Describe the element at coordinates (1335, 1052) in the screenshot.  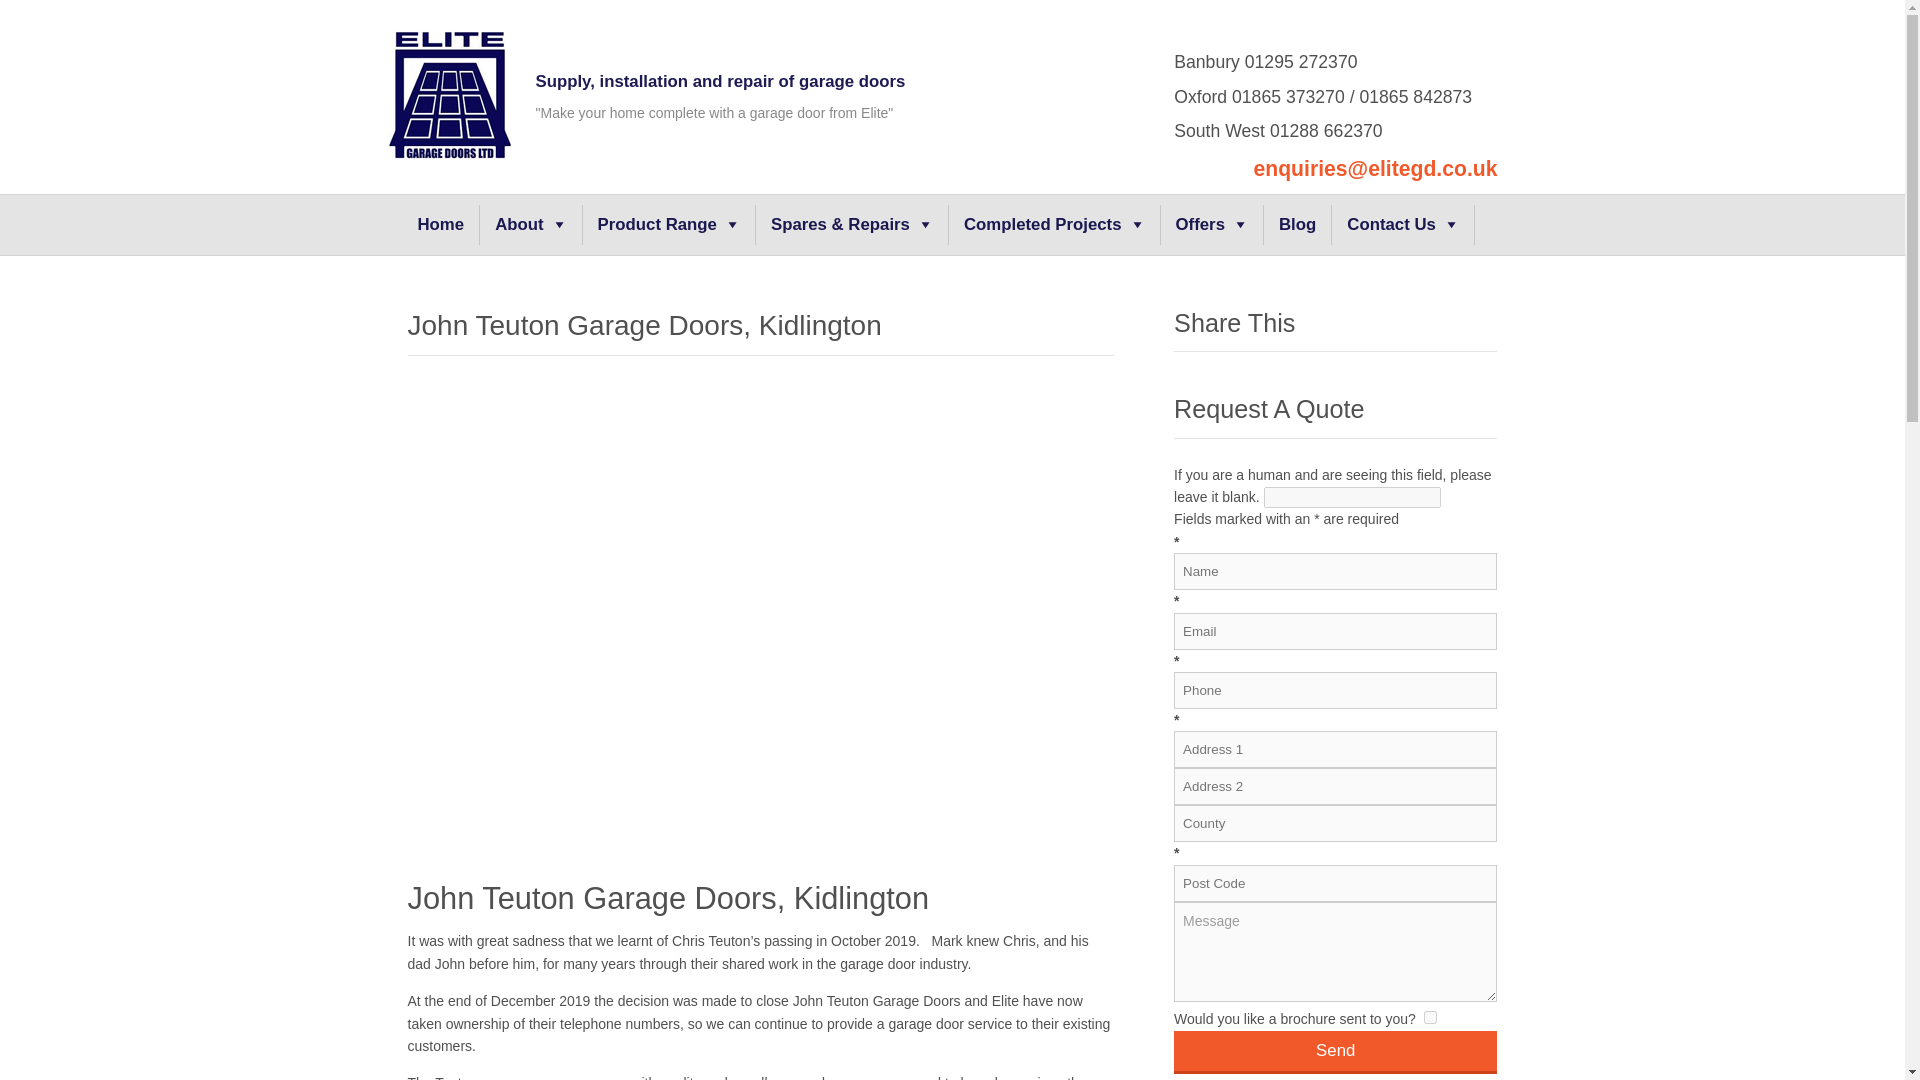
I see `Send` at that location.